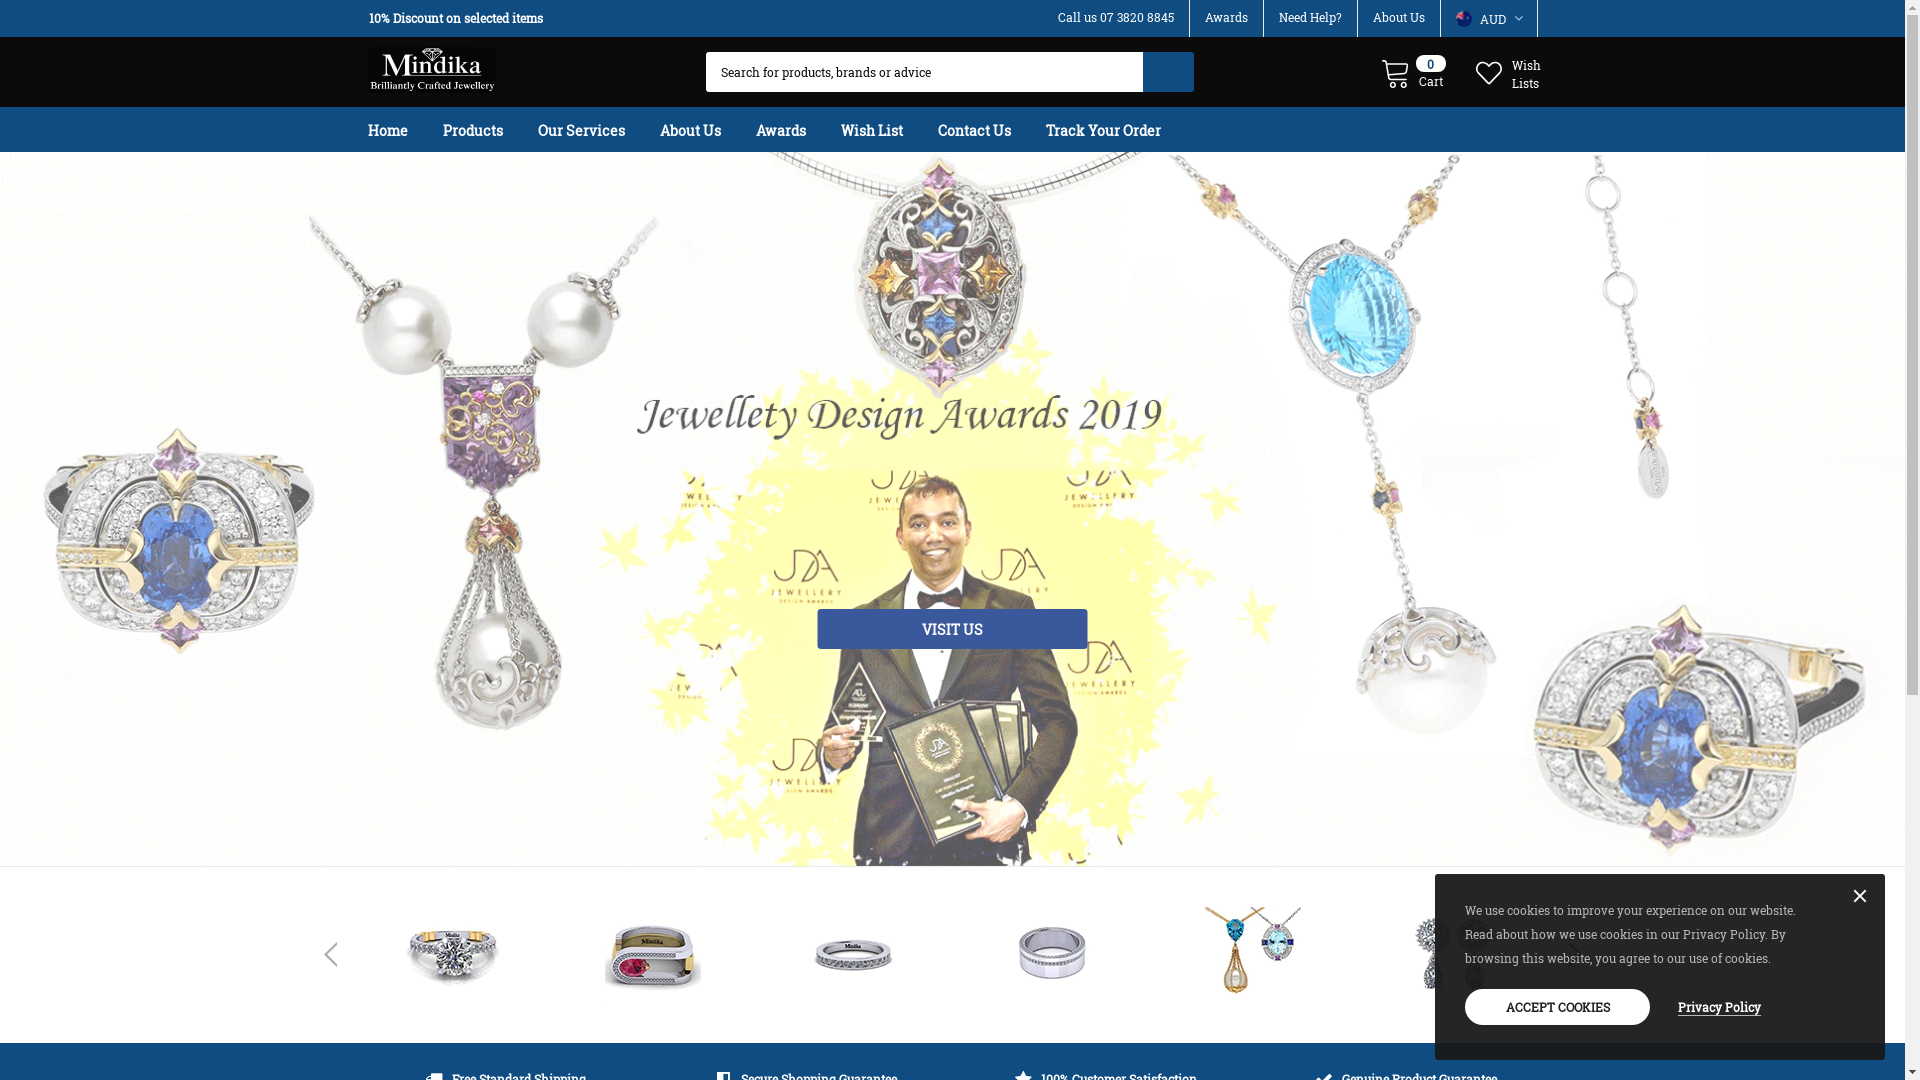 The image size is (1920, 1080). What do you see at coordinates (488, 130) in the screenshot?
I see `Products` at bounding box center [488, 130].